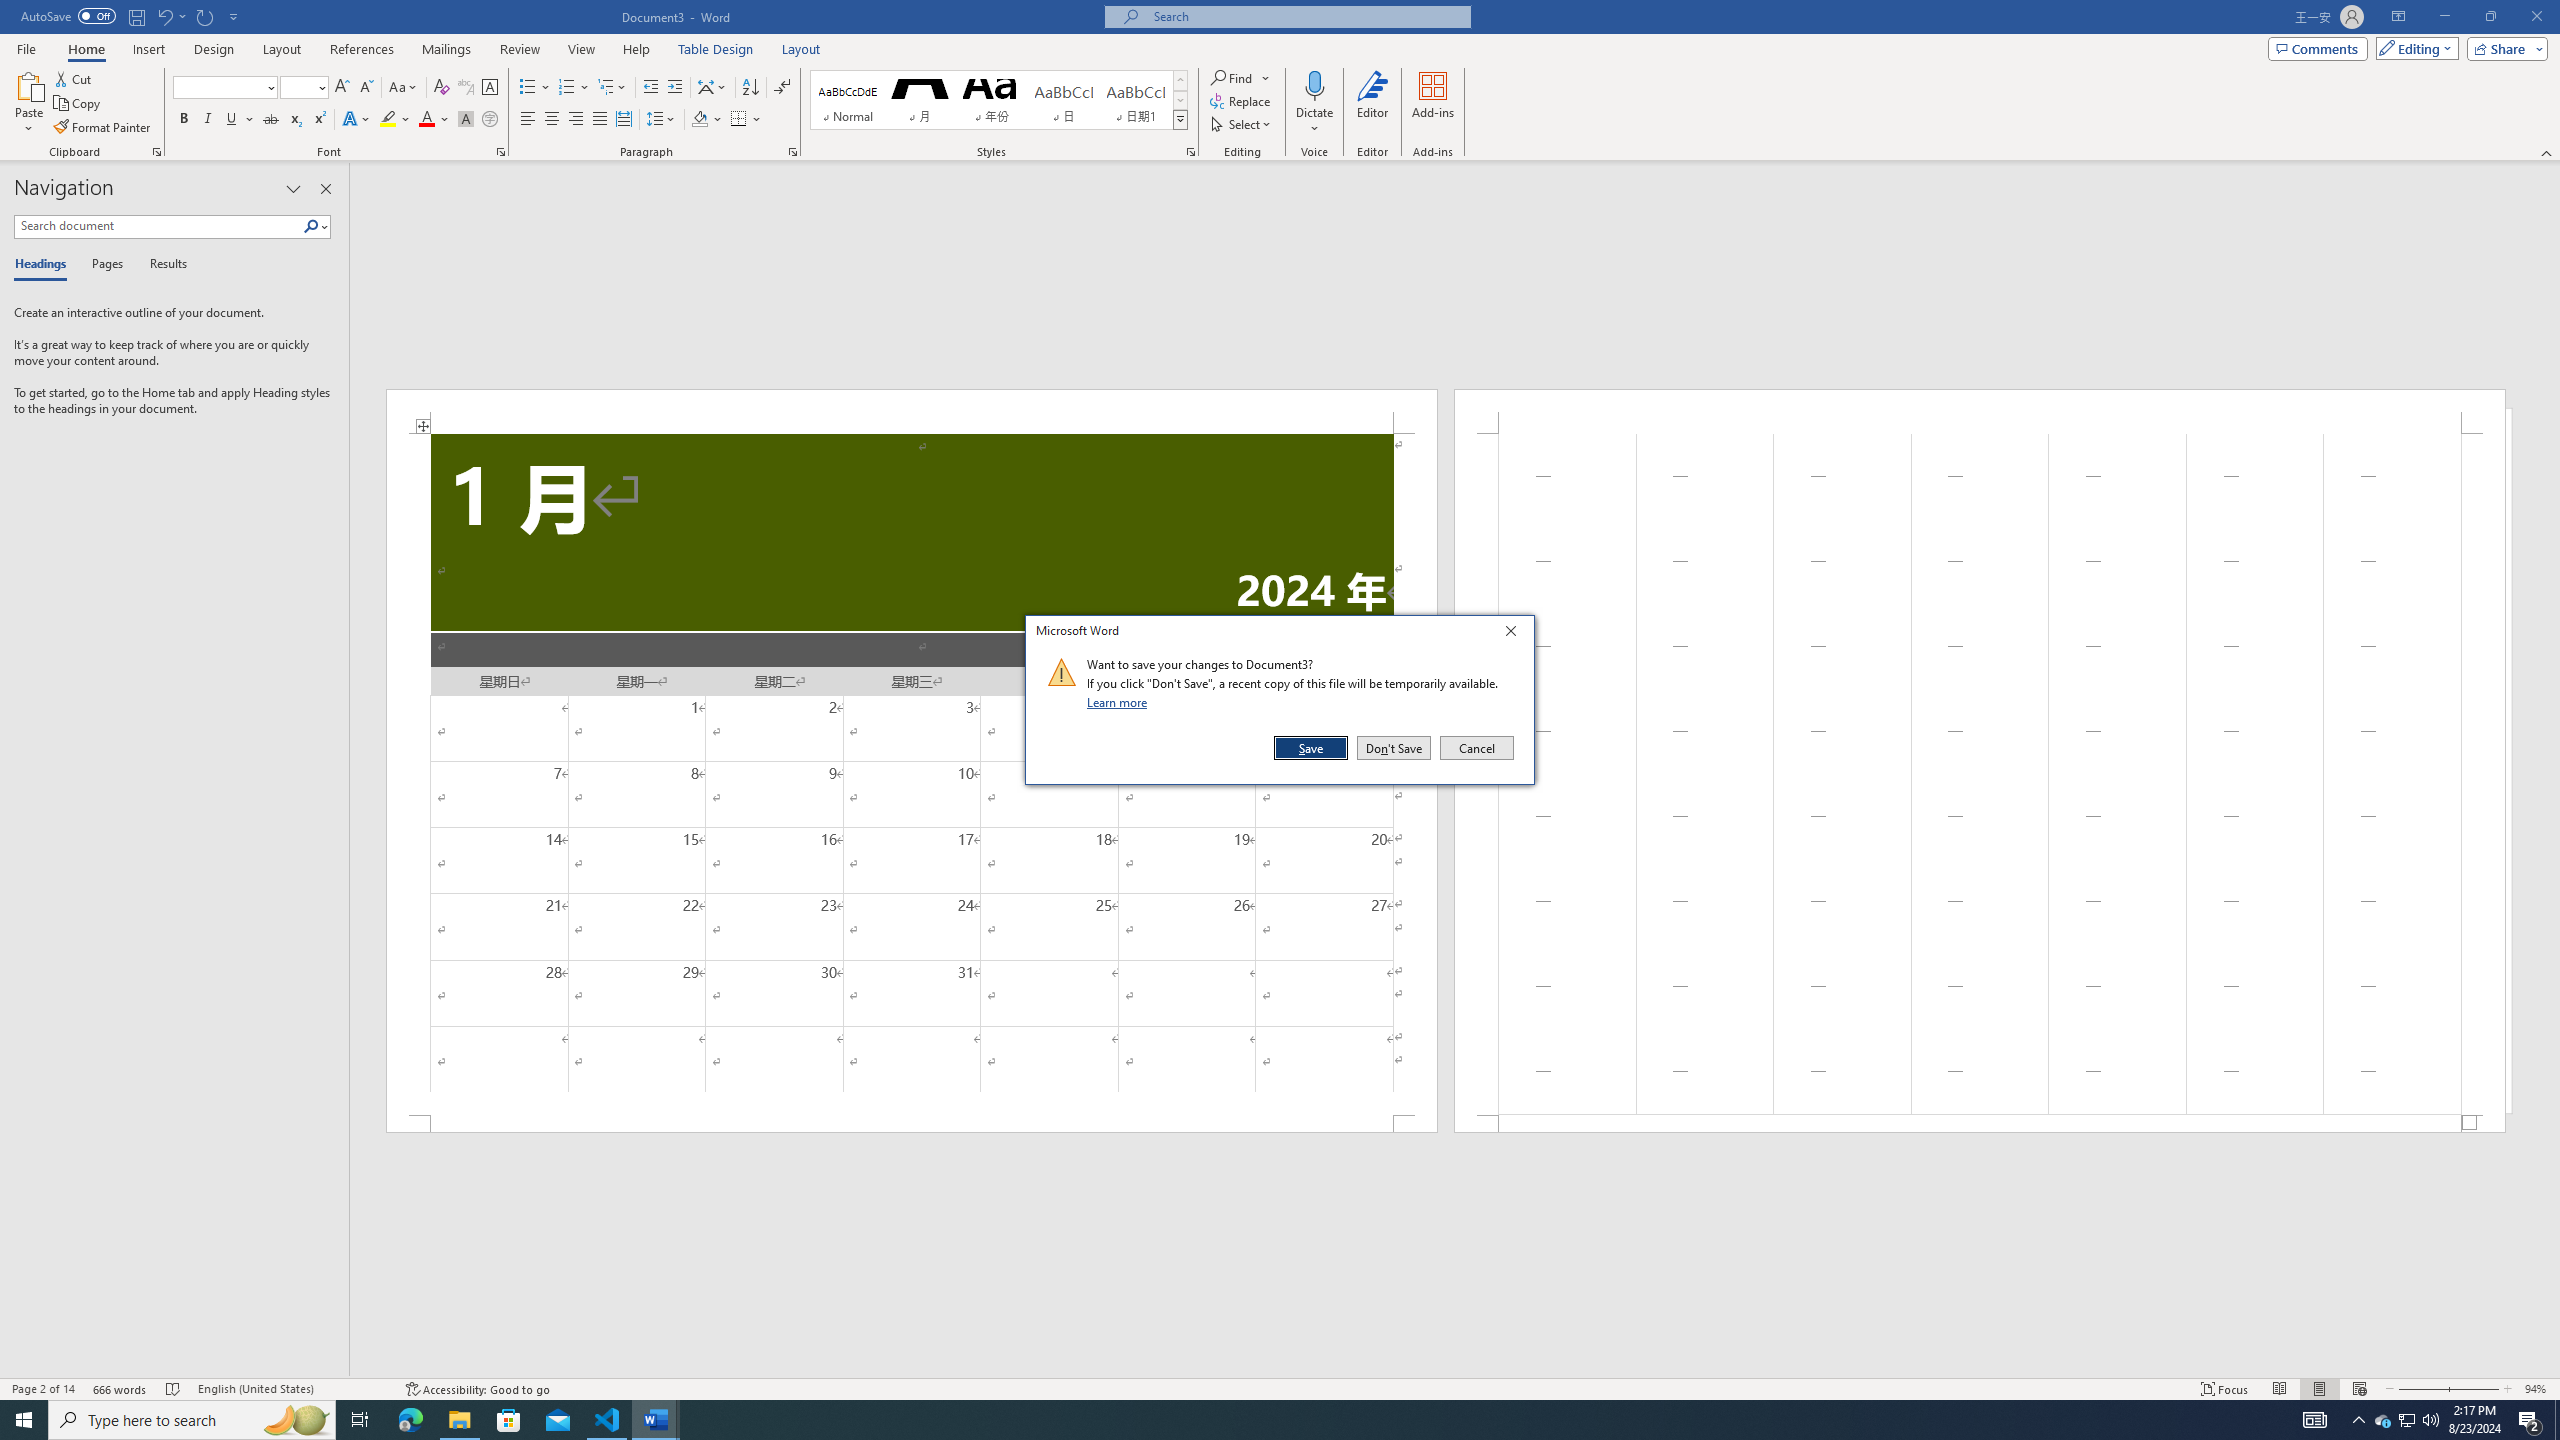 This screenshot has height=1440, width=2560. I want to click on Search, so click(312, 226).